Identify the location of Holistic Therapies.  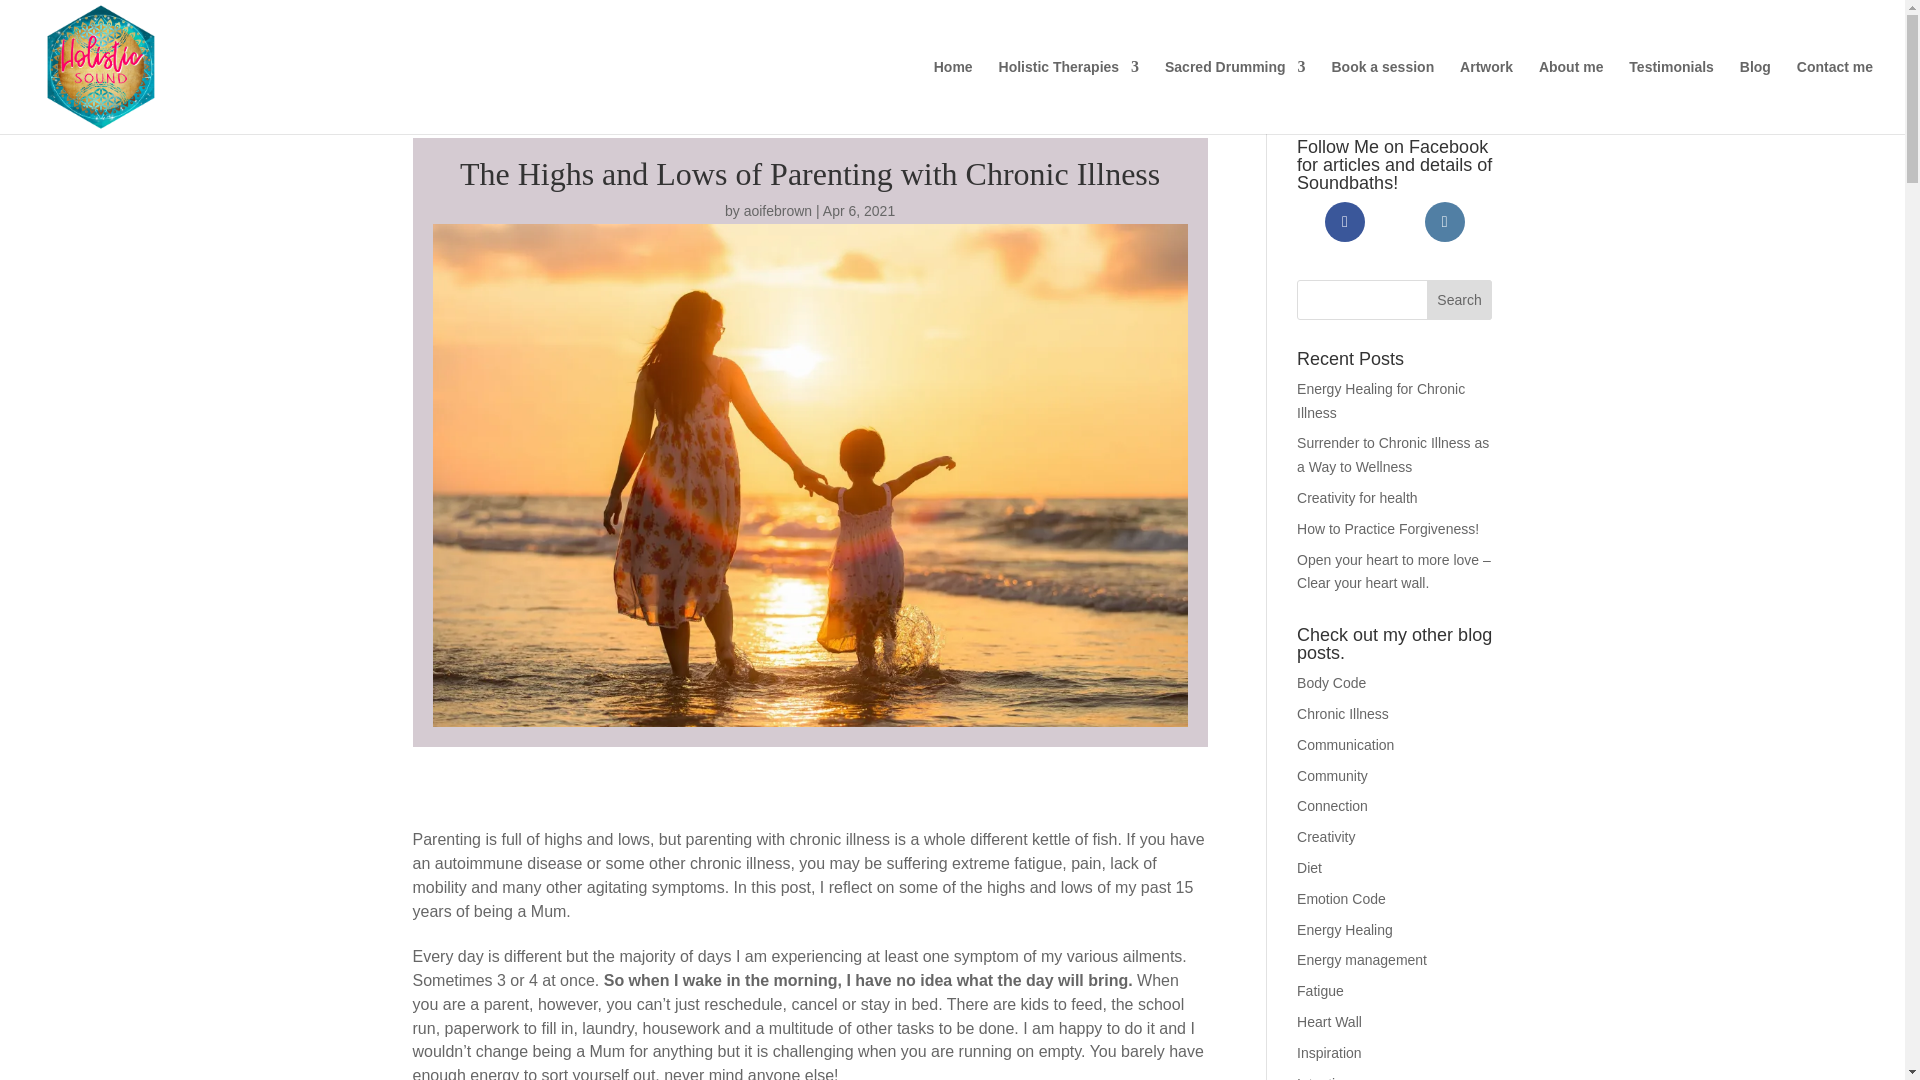
(1069, 96).